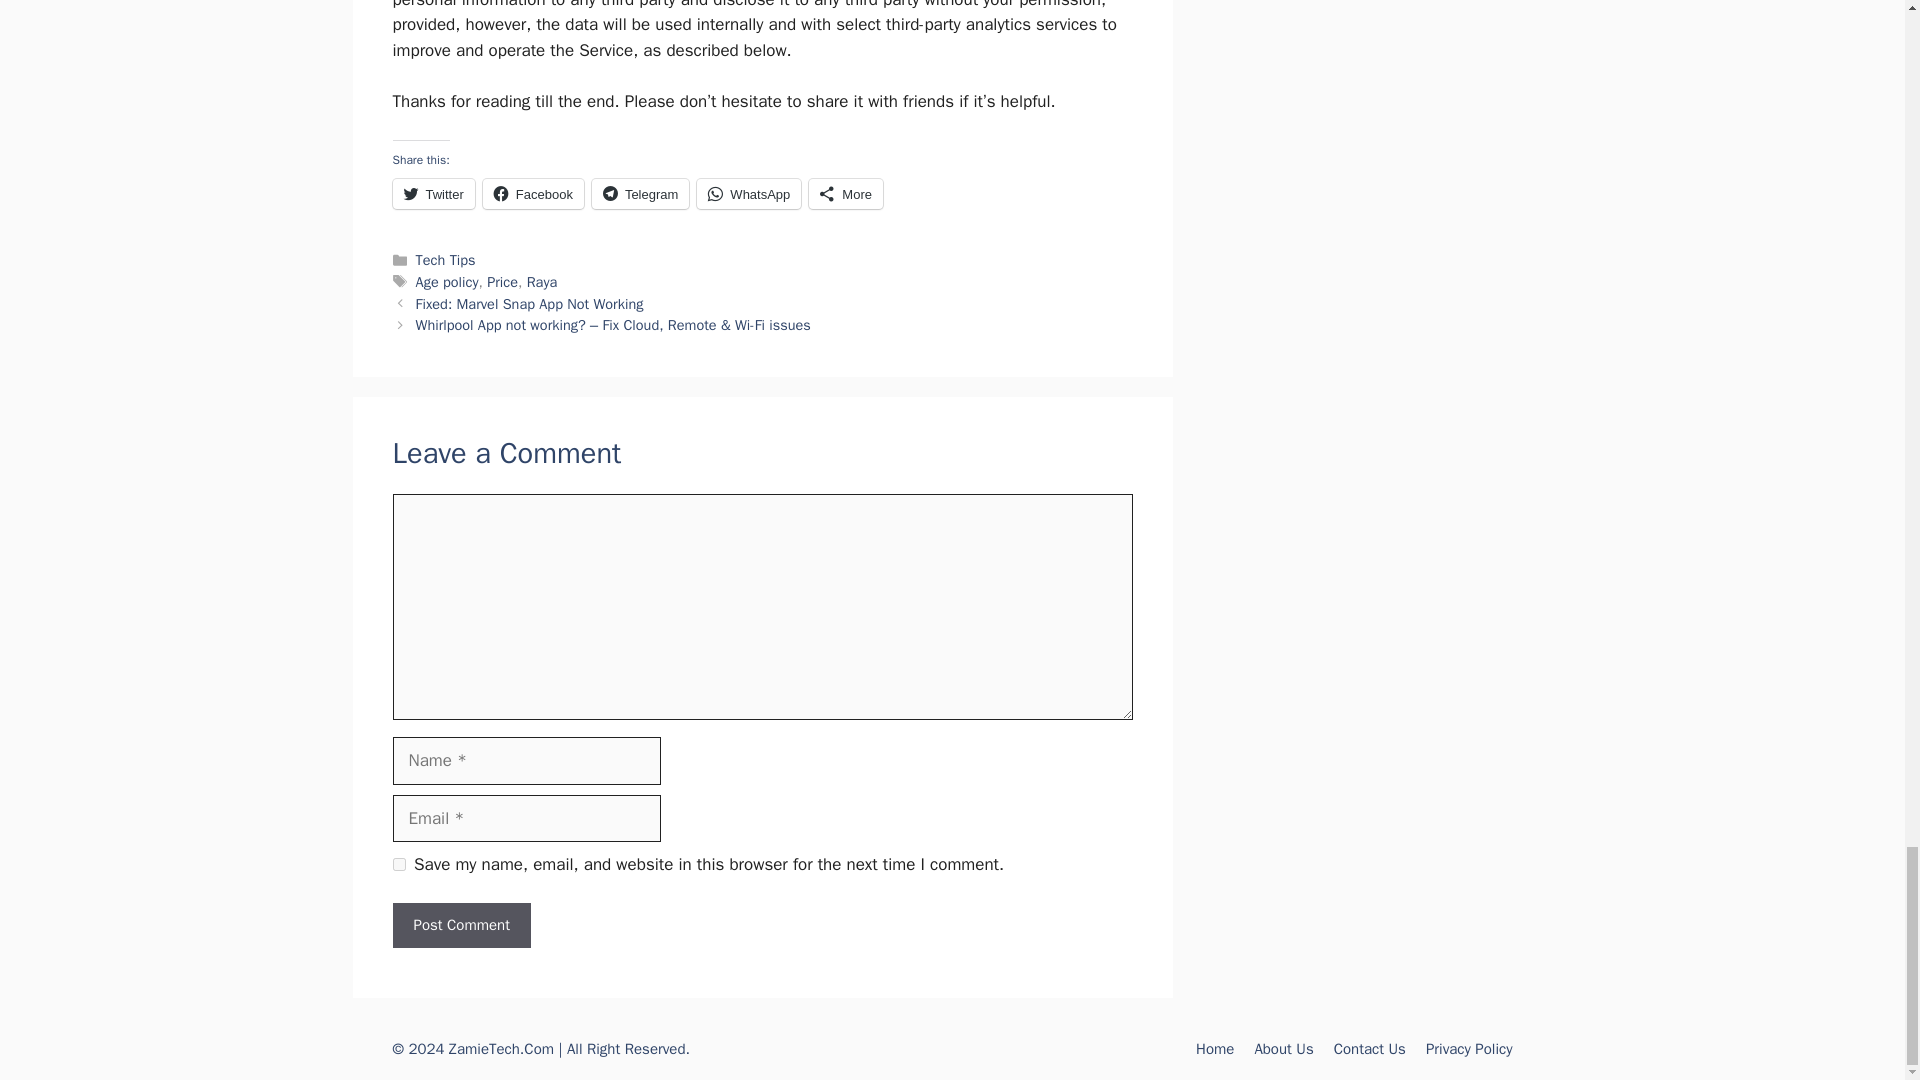  What do you see at coordinates (432, 194) in the screenshot?
I see `Twitter` at bounding box center [432, 194].